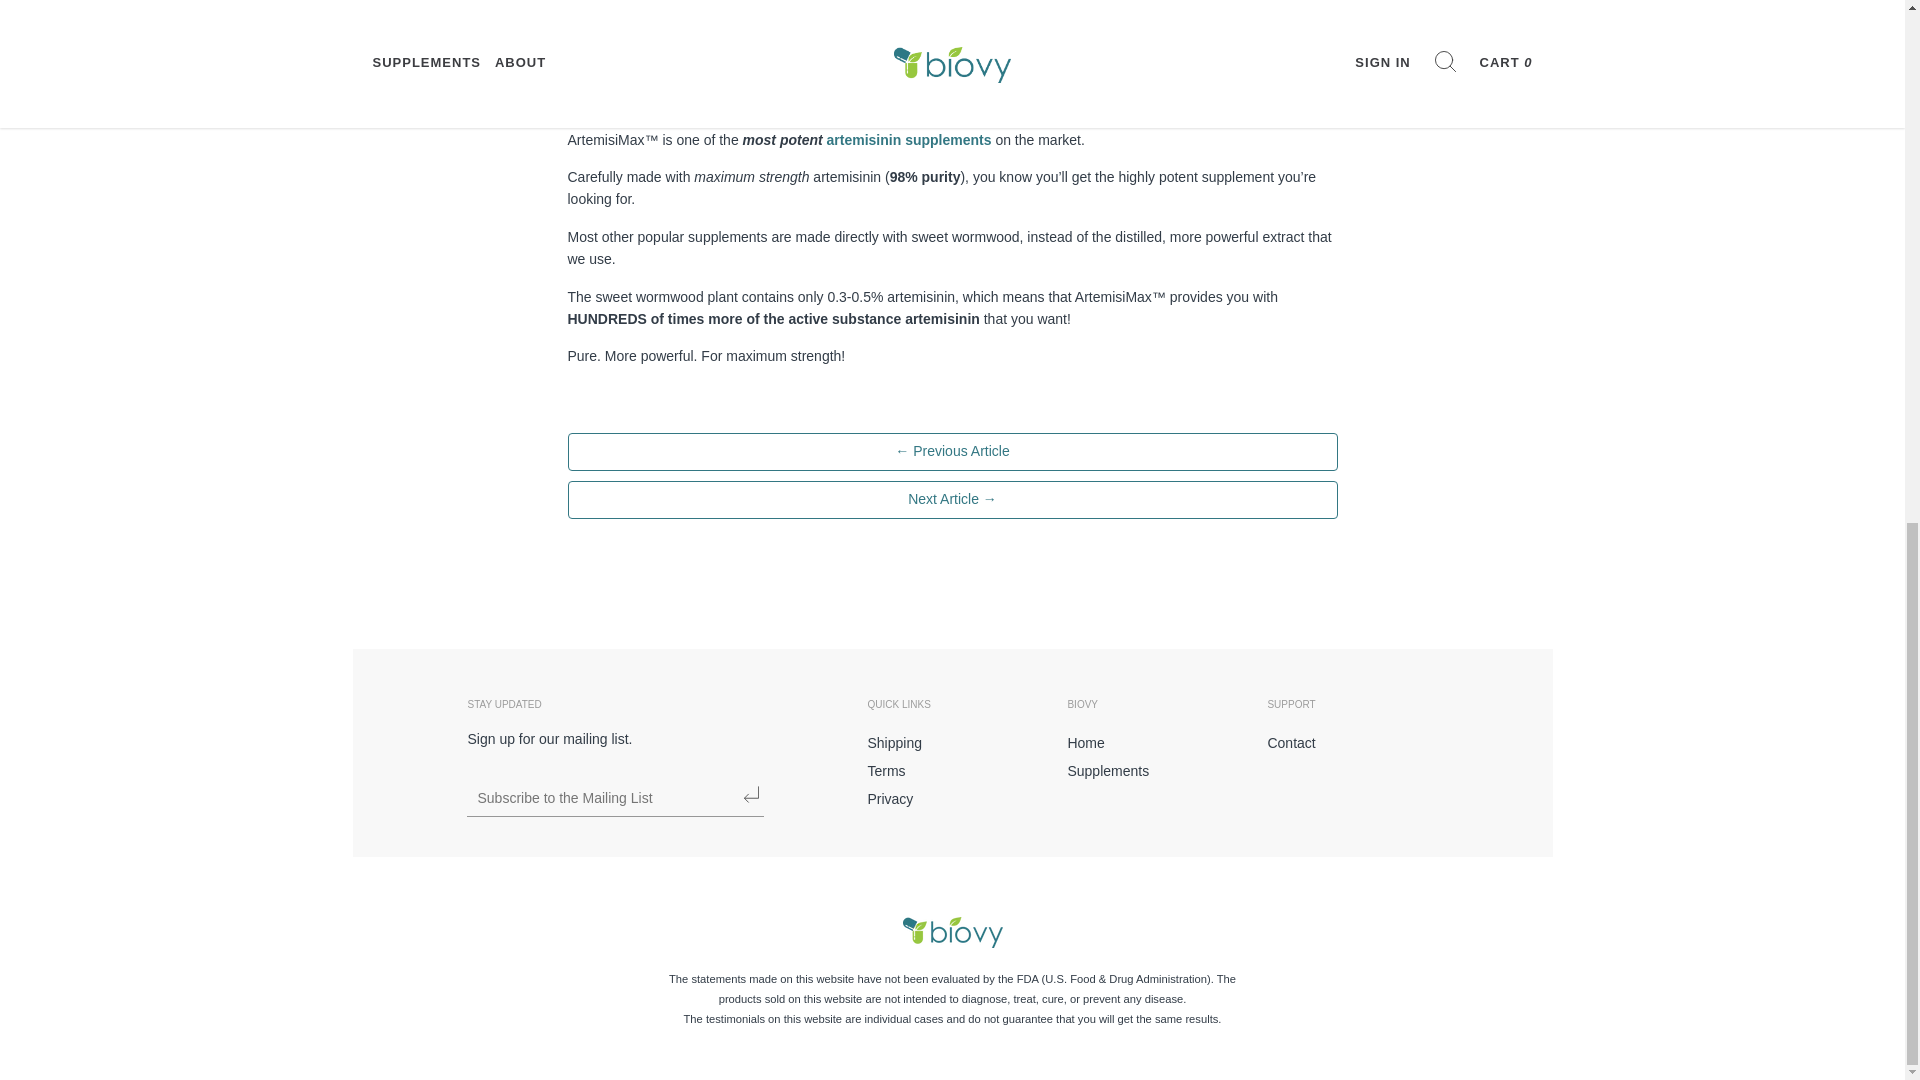  Describe the element at coordinates (952, 744) in the screenshot. I see `Shipping` at that location.